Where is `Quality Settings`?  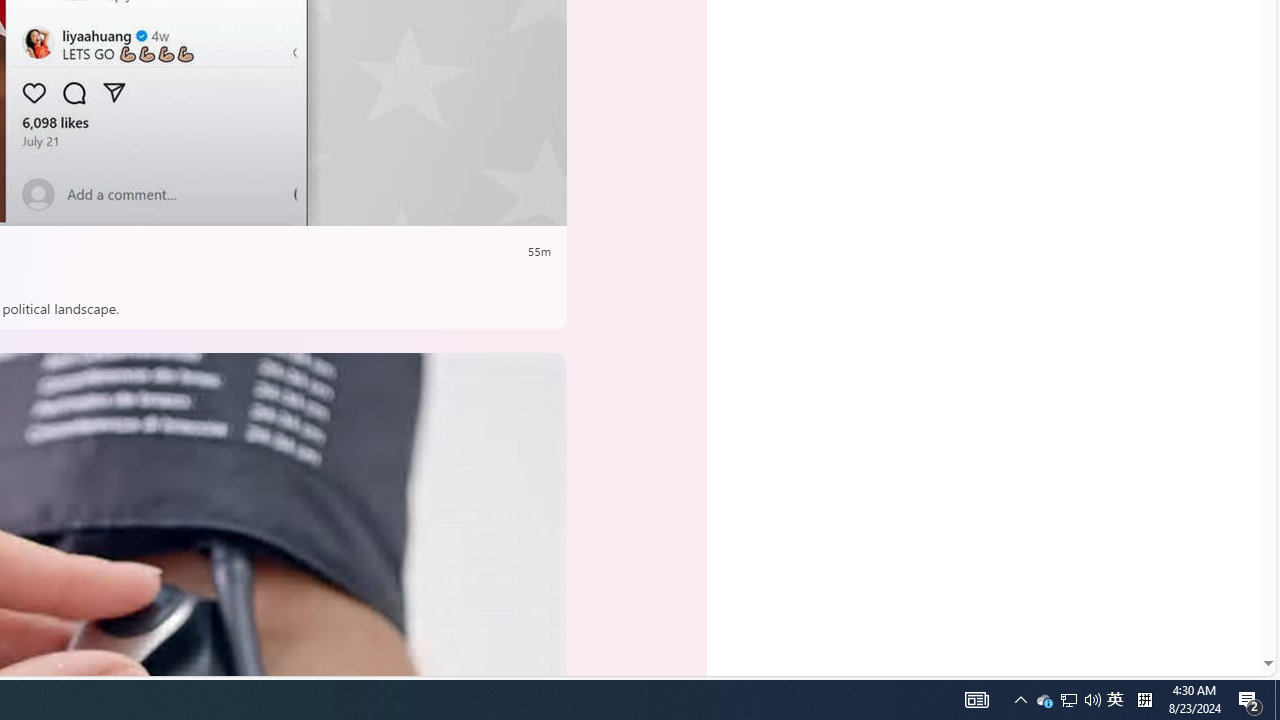
Quality Settings is located at coordinates (418, 203).